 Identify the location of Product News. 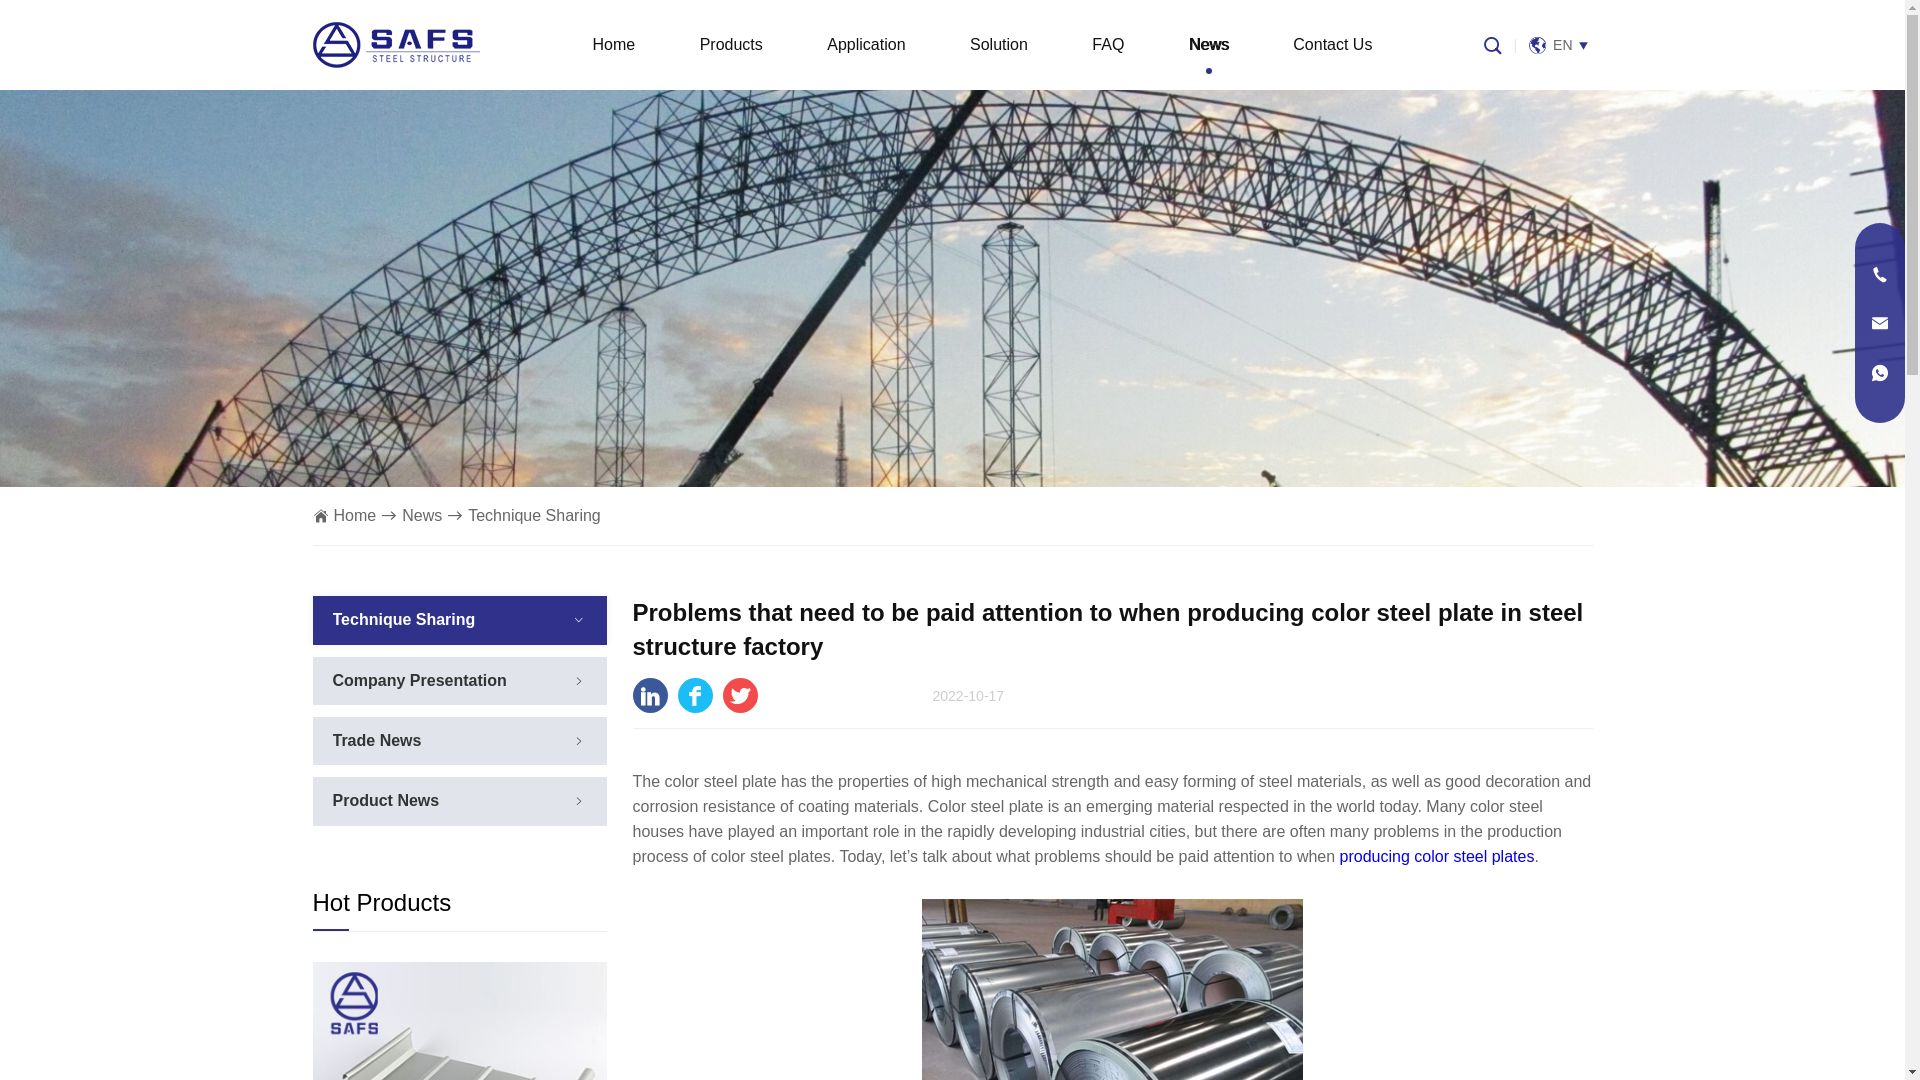
(386, 800).